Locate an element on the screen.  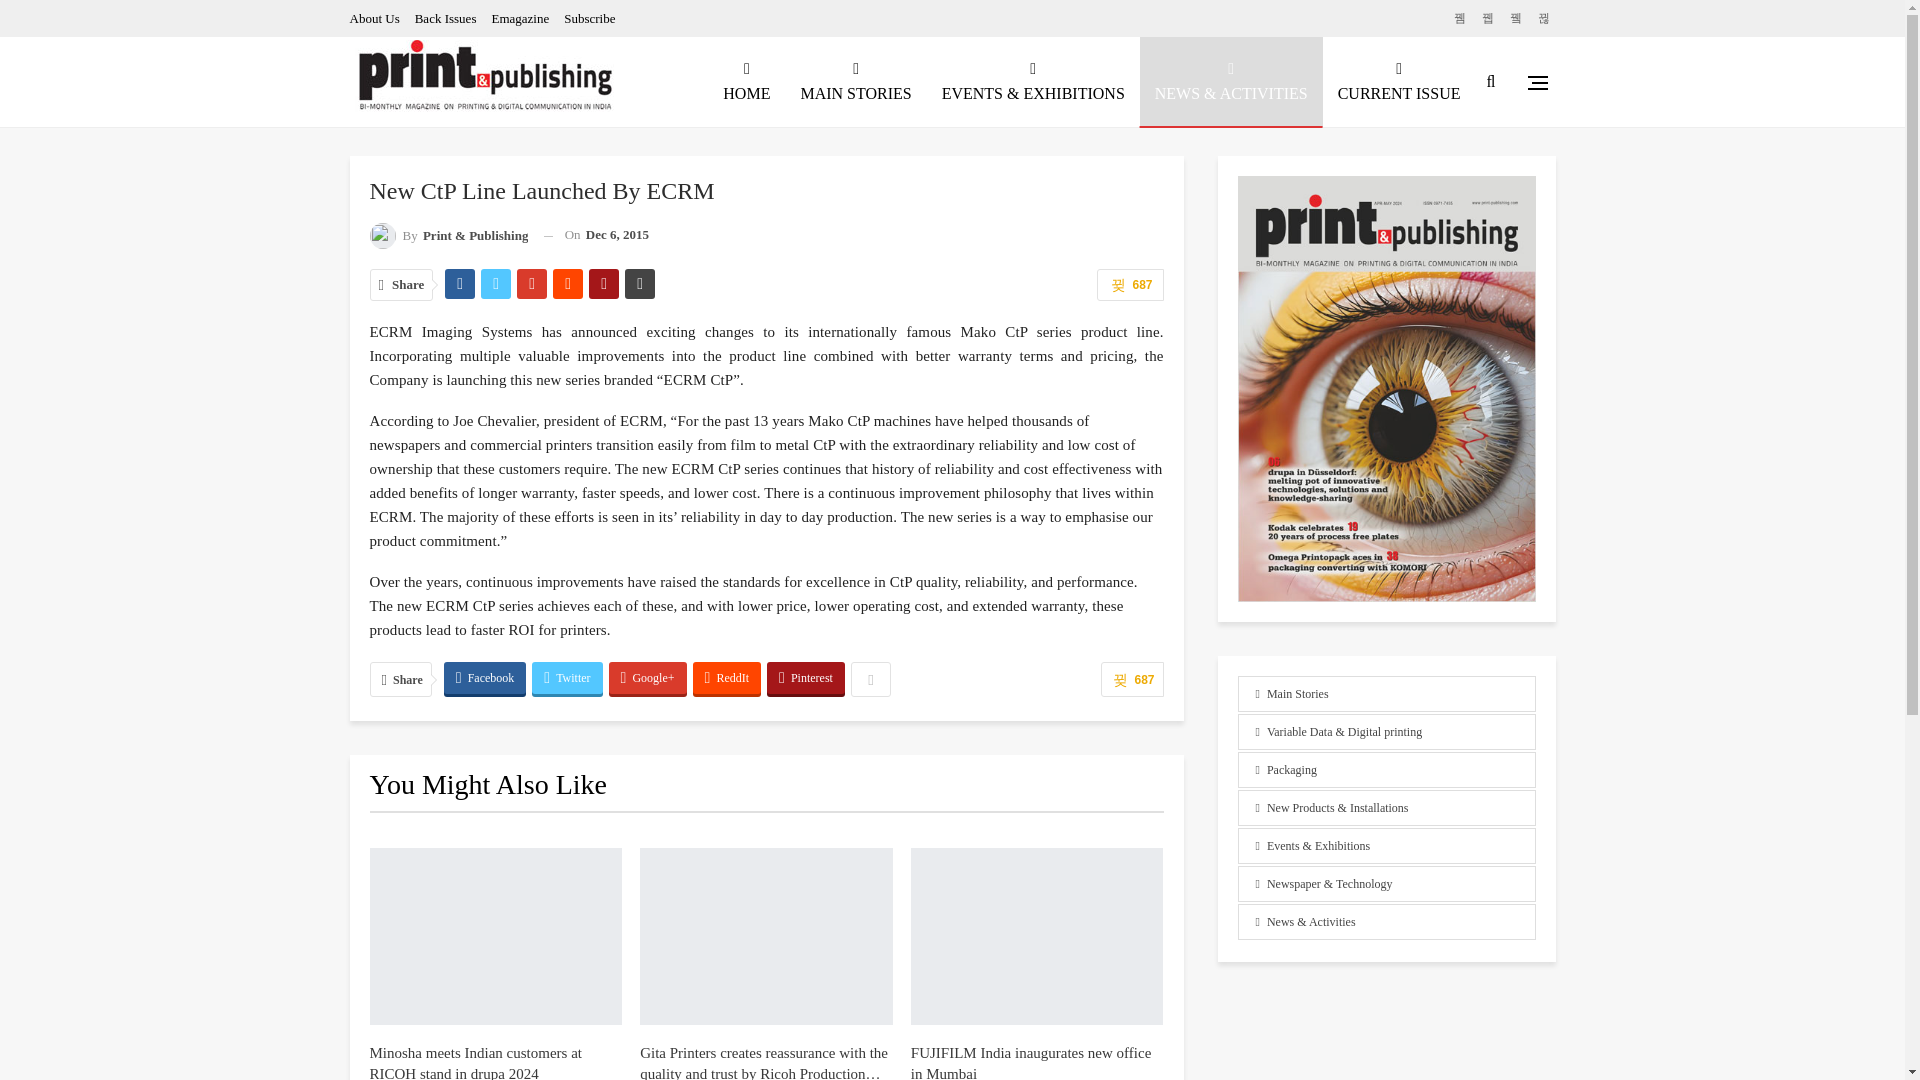
Facebook is located at coordinates (484, 678).